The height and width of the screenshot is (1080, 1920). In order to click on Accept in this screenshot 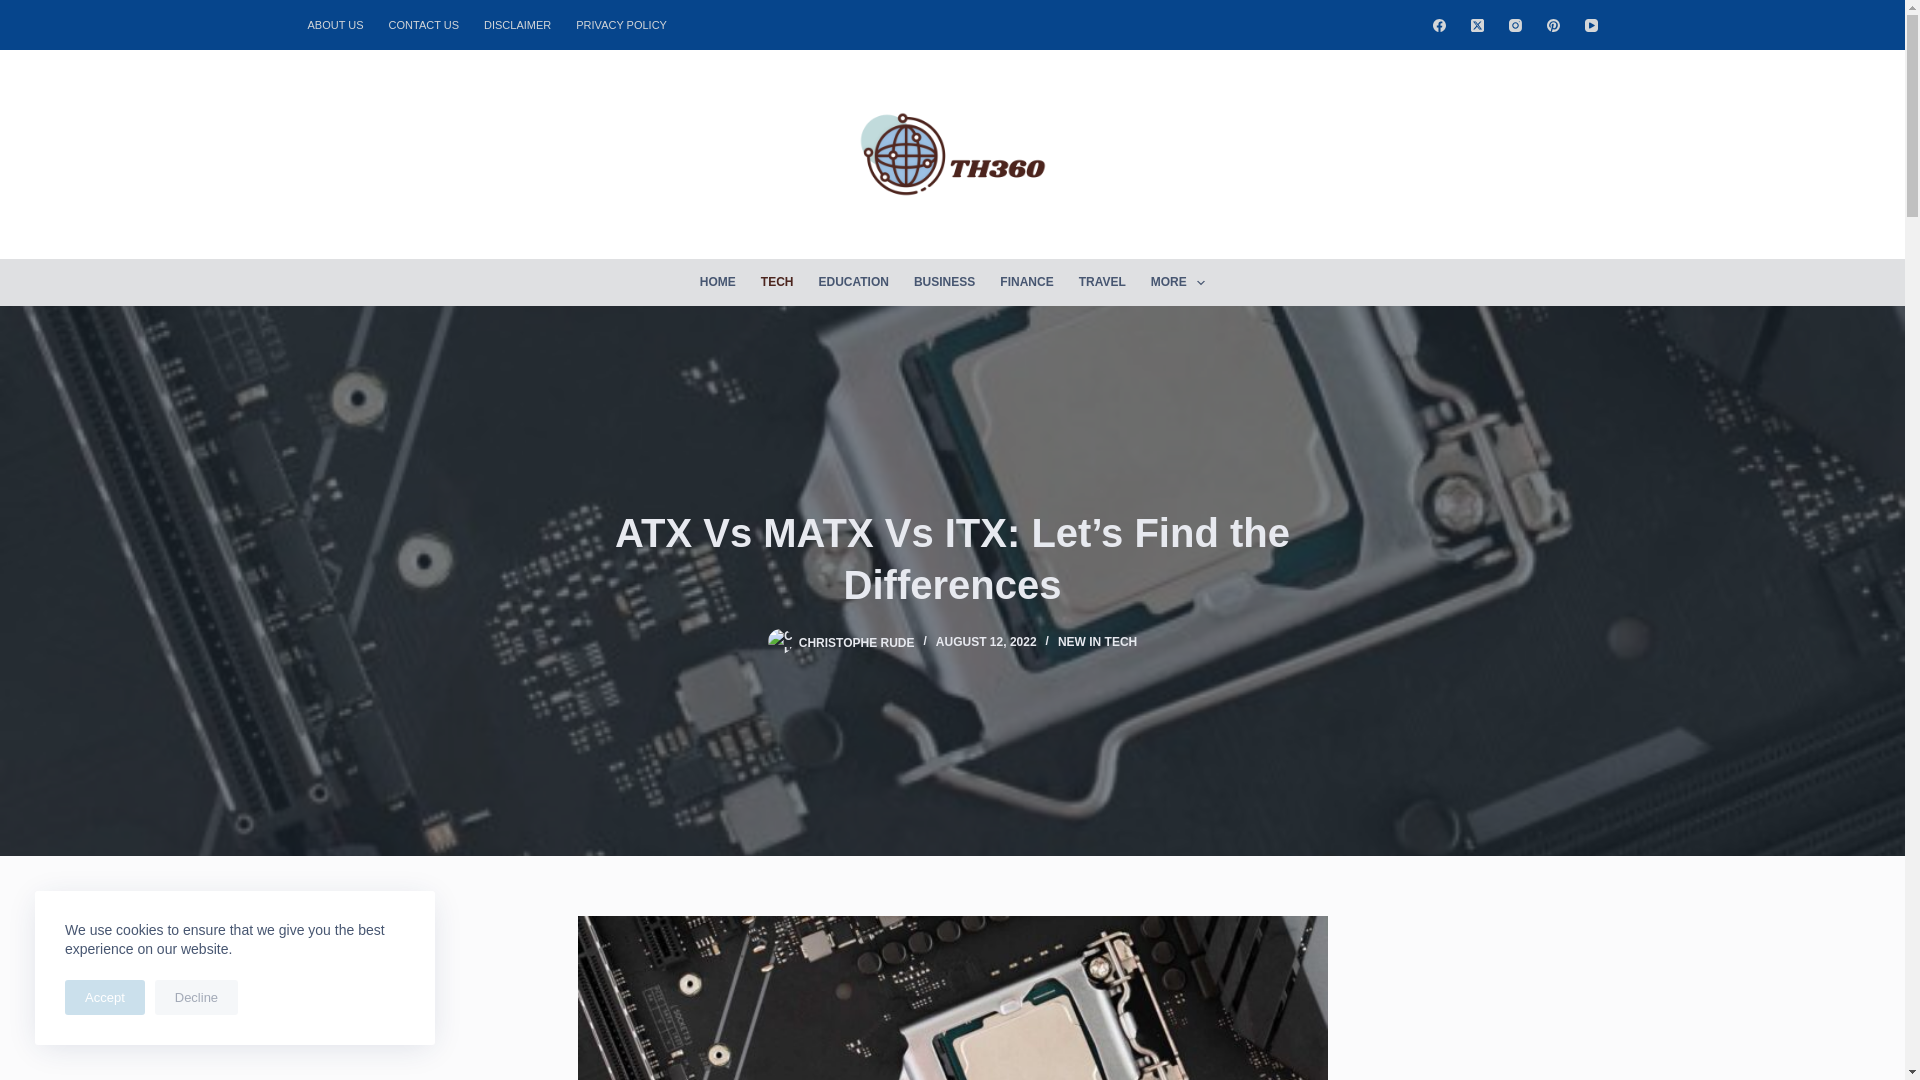, I will do `click(105, 997)`.